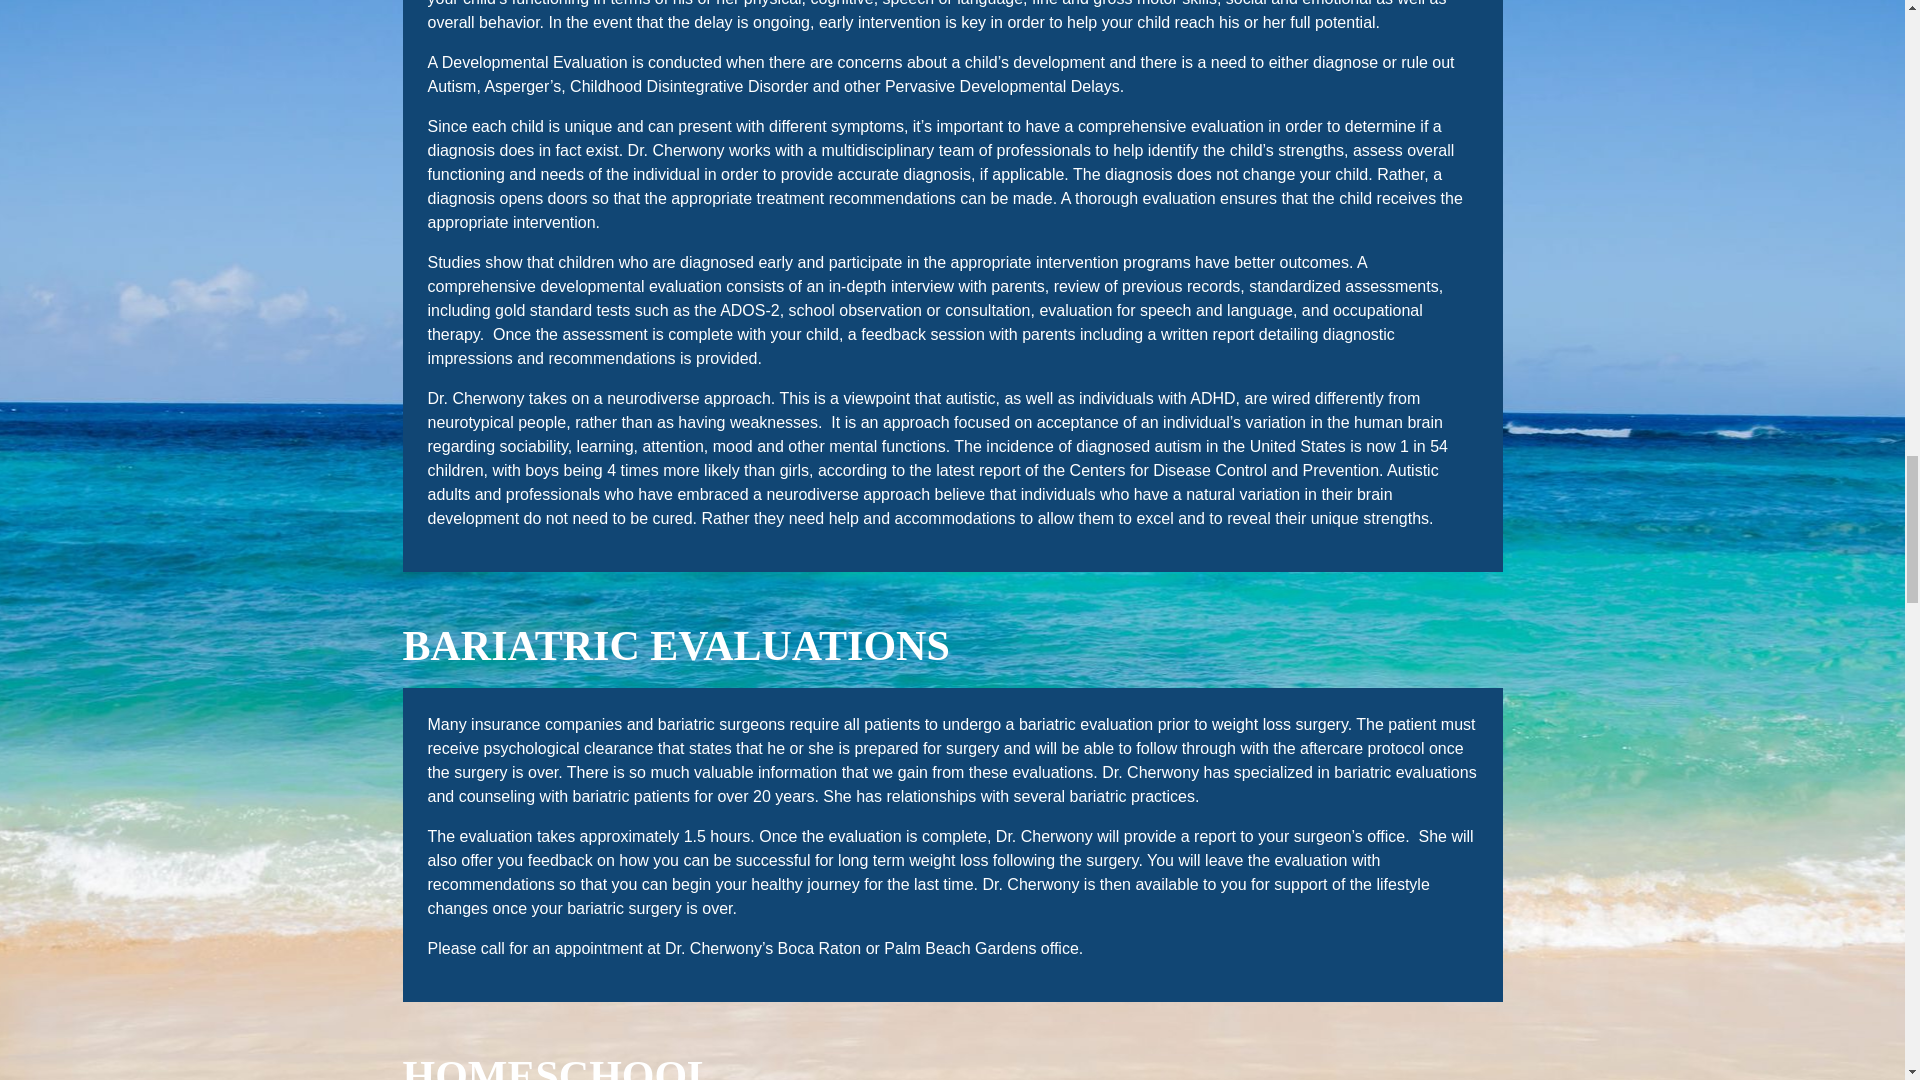 This screenshot has width=1920, height=1080. What do you see at coordinates (558, 1066) in the screenshot?
I see `HOMESCHOOL` at bounding box center [558, 1066].